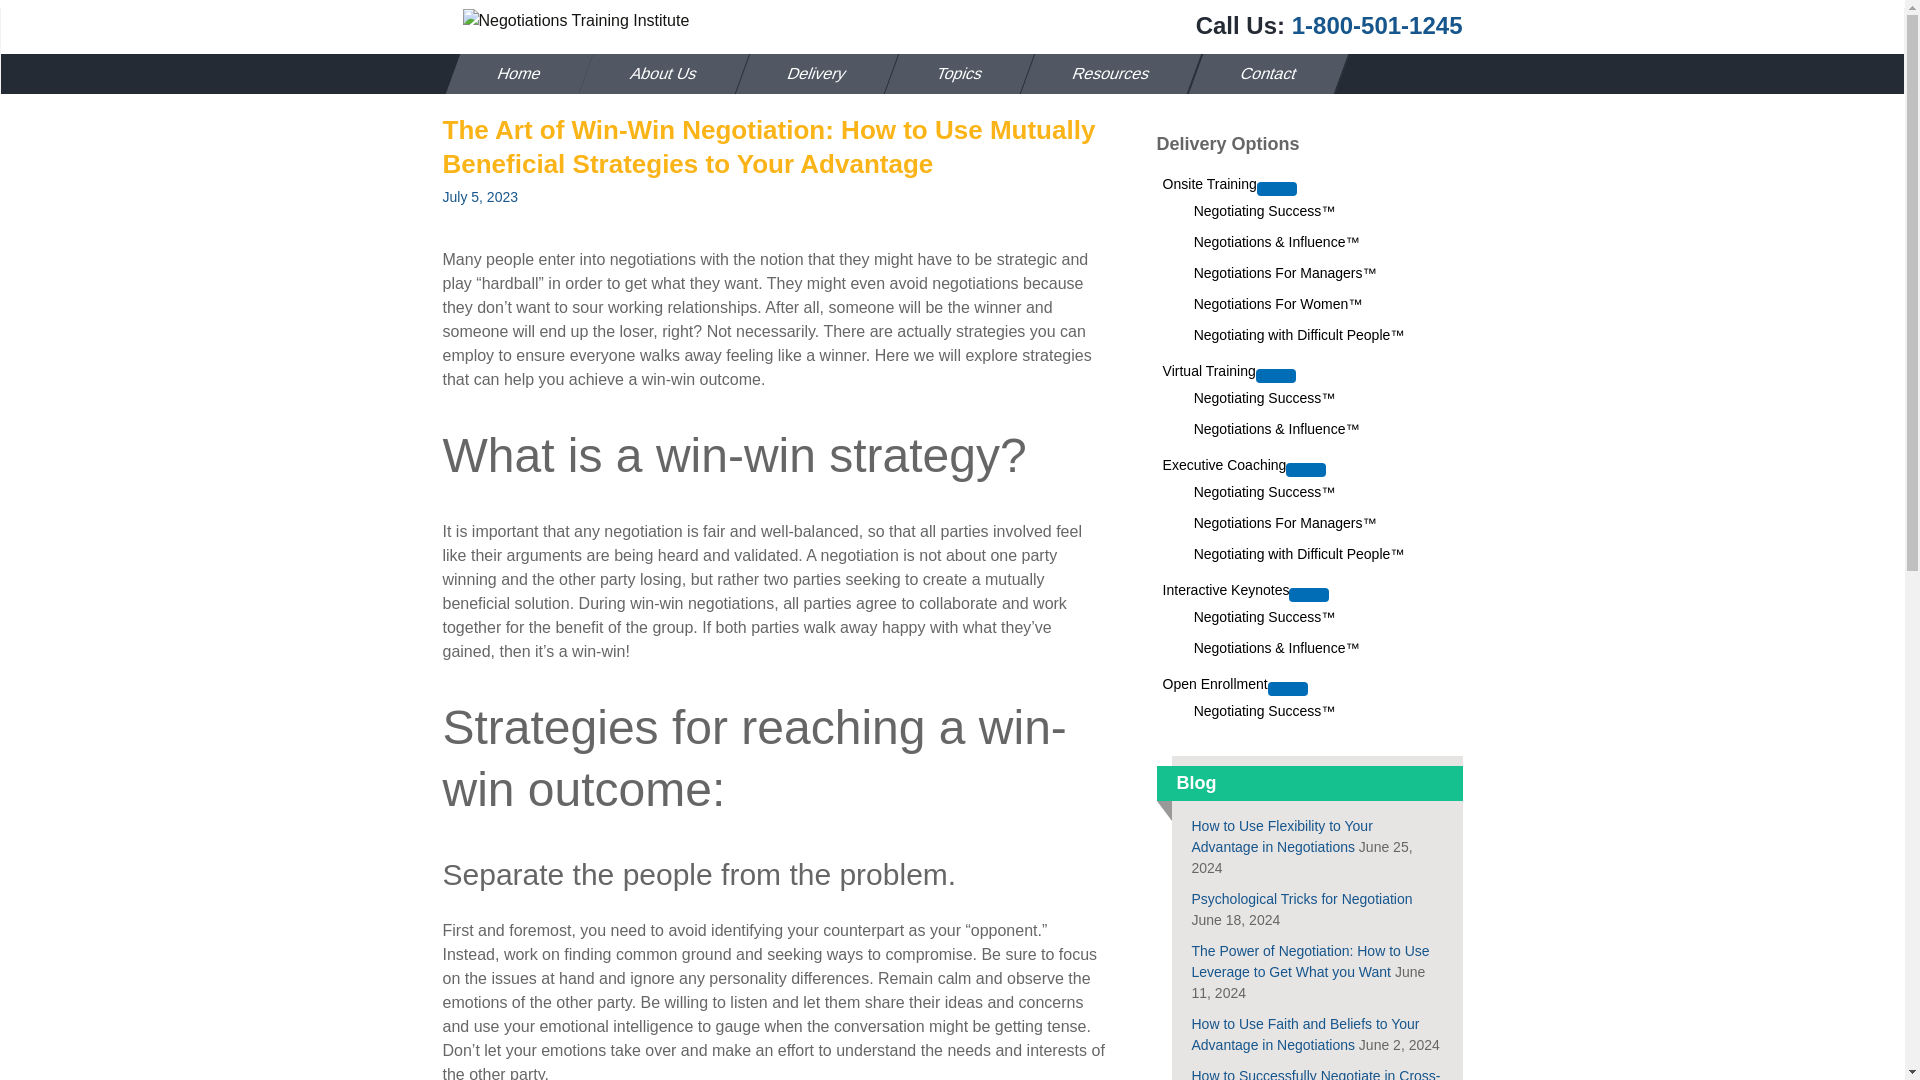  Describe the element at coordinates (574, 20) in the screenshot. I see `Negotiations Training Institute` at that location.